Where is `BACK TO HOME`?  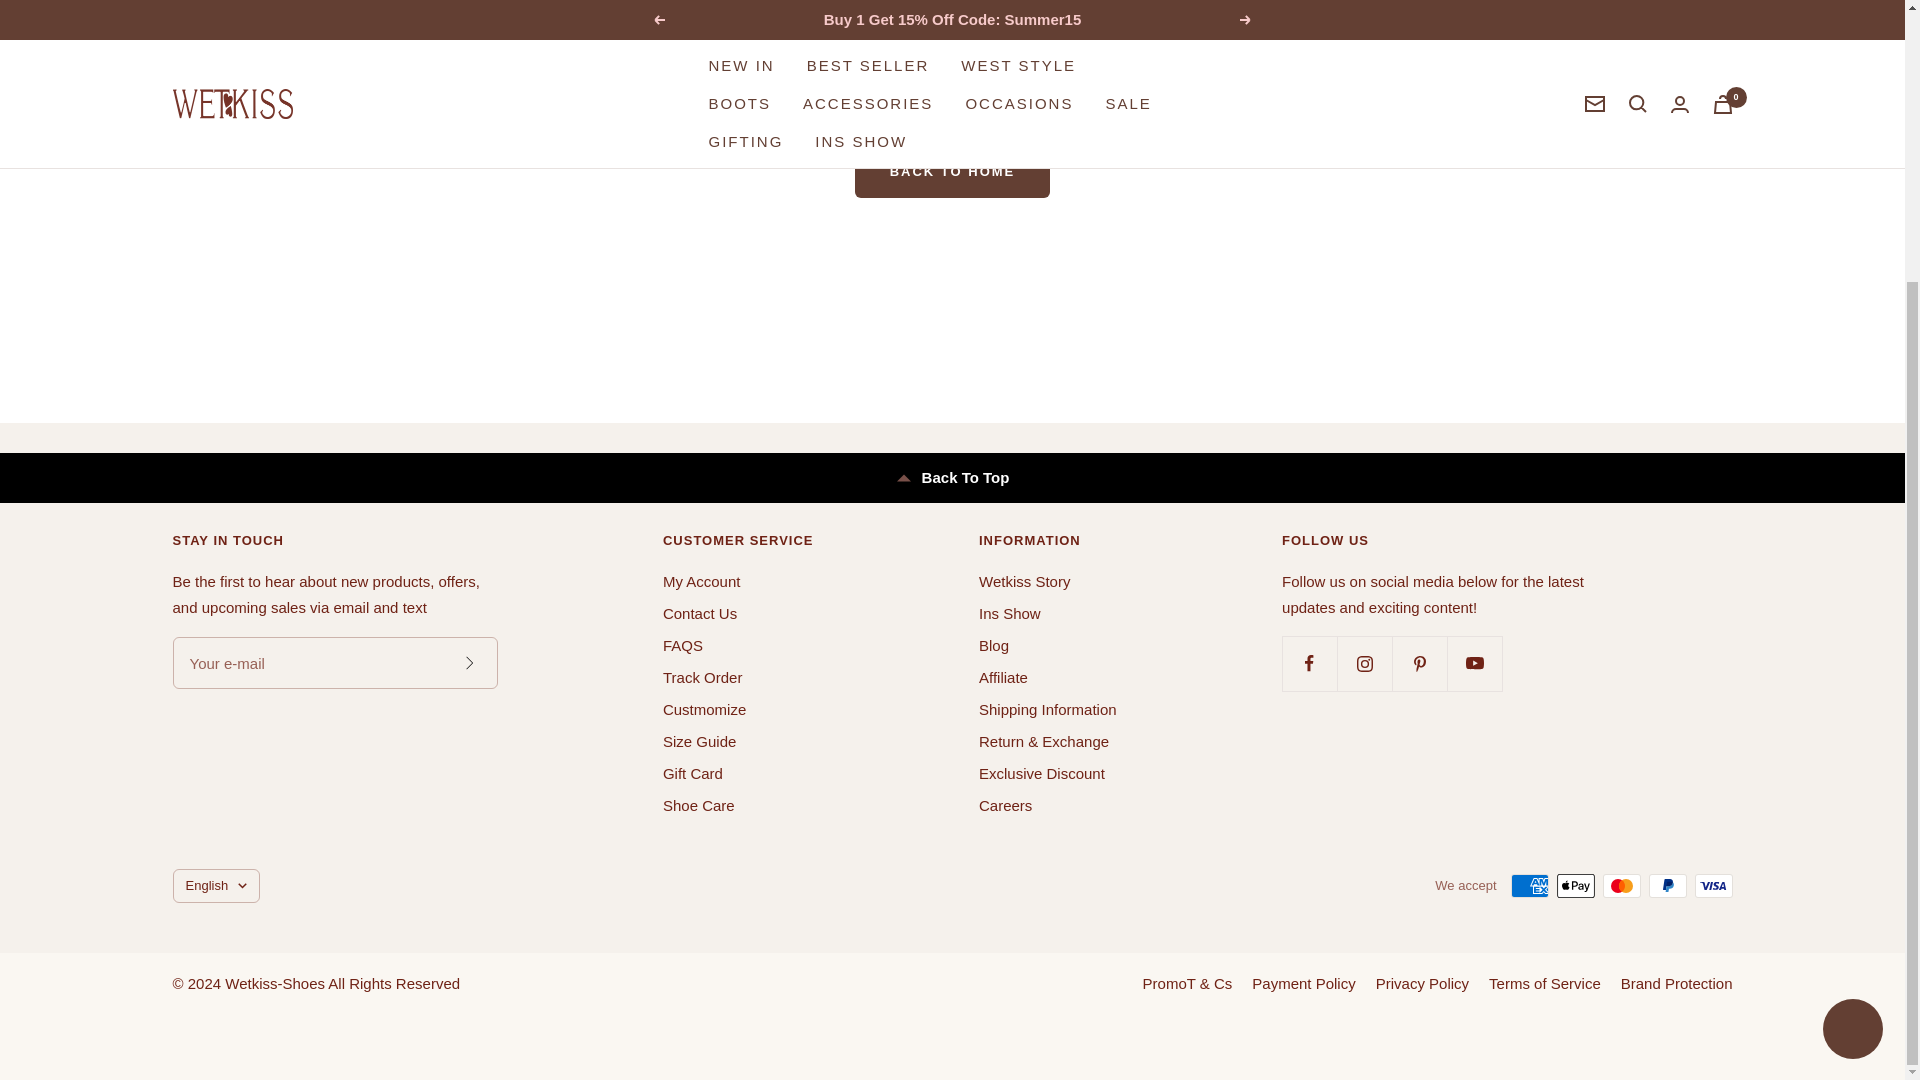
BACK TO HOME is located at coordinates (952, 171).